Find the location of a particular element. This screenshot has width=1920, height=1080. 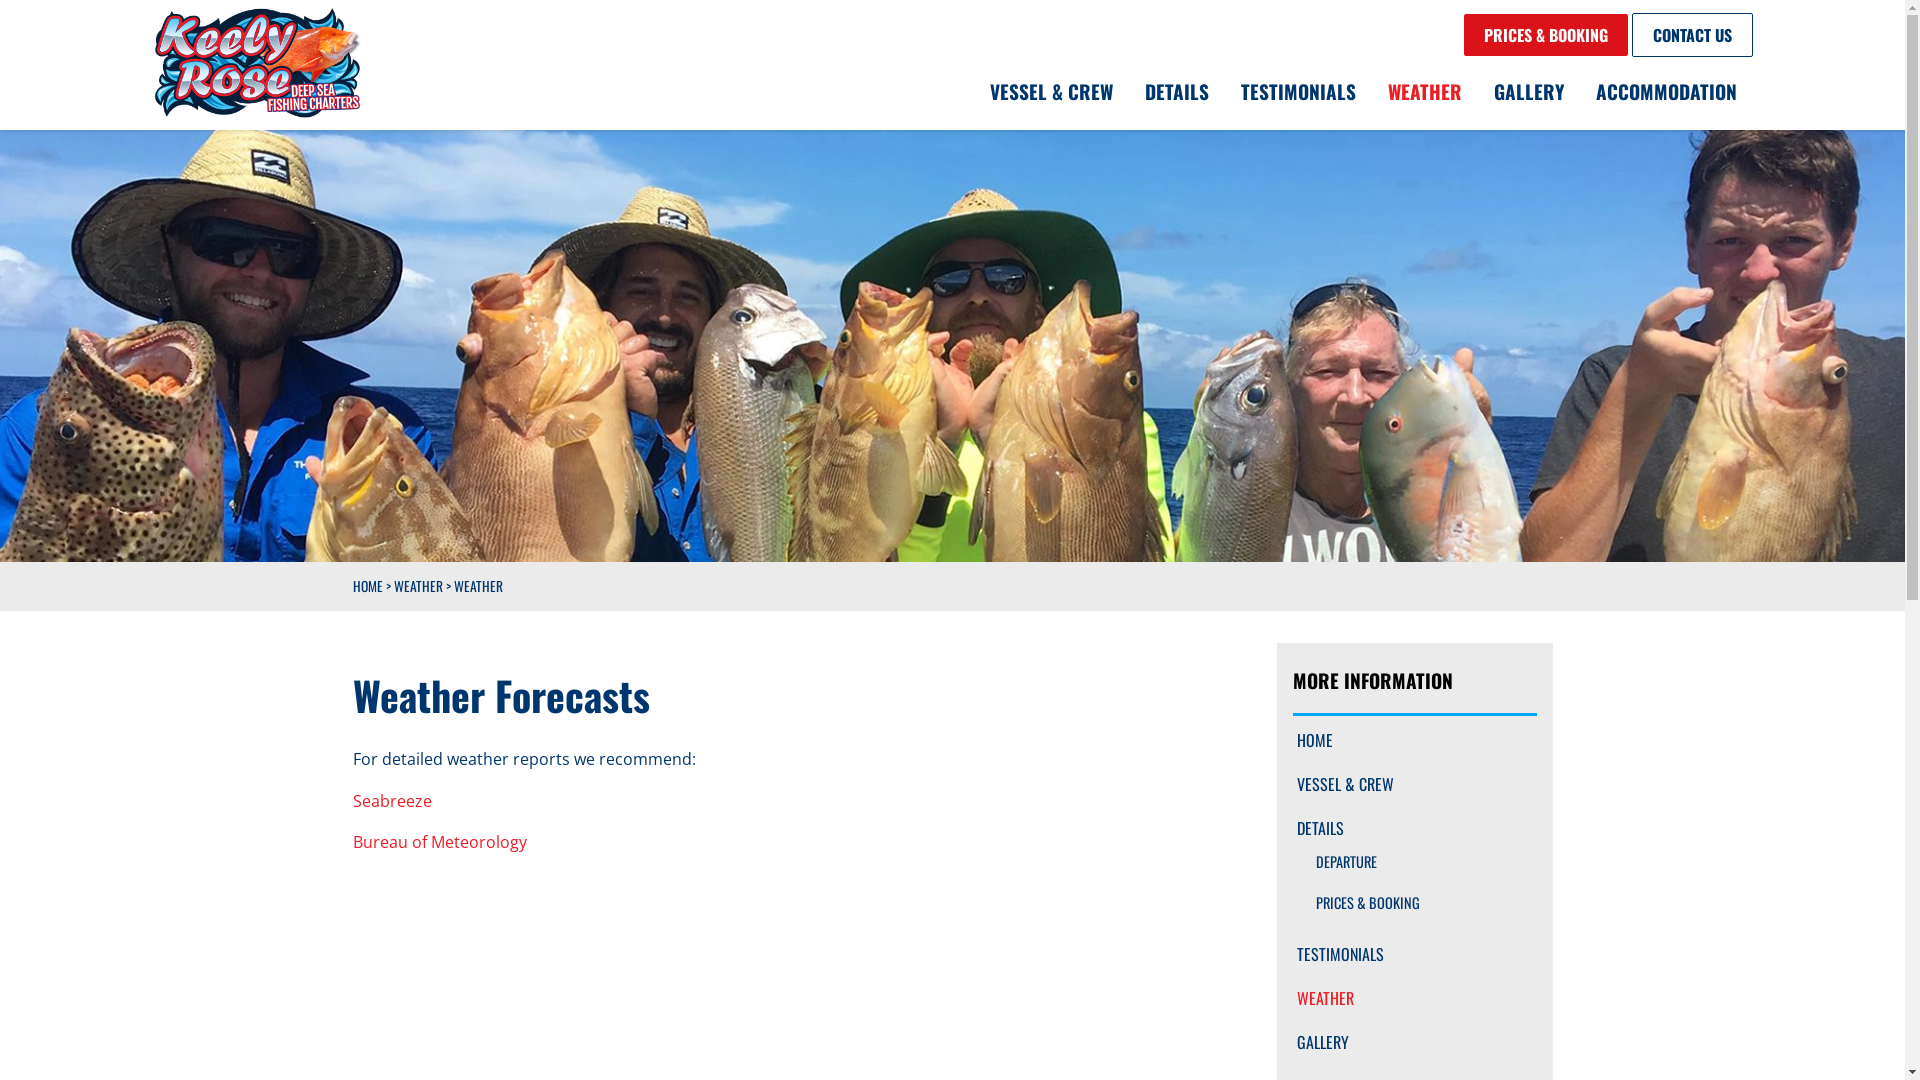

PRICES & BOOKING is located at coordinates (1414, 904).